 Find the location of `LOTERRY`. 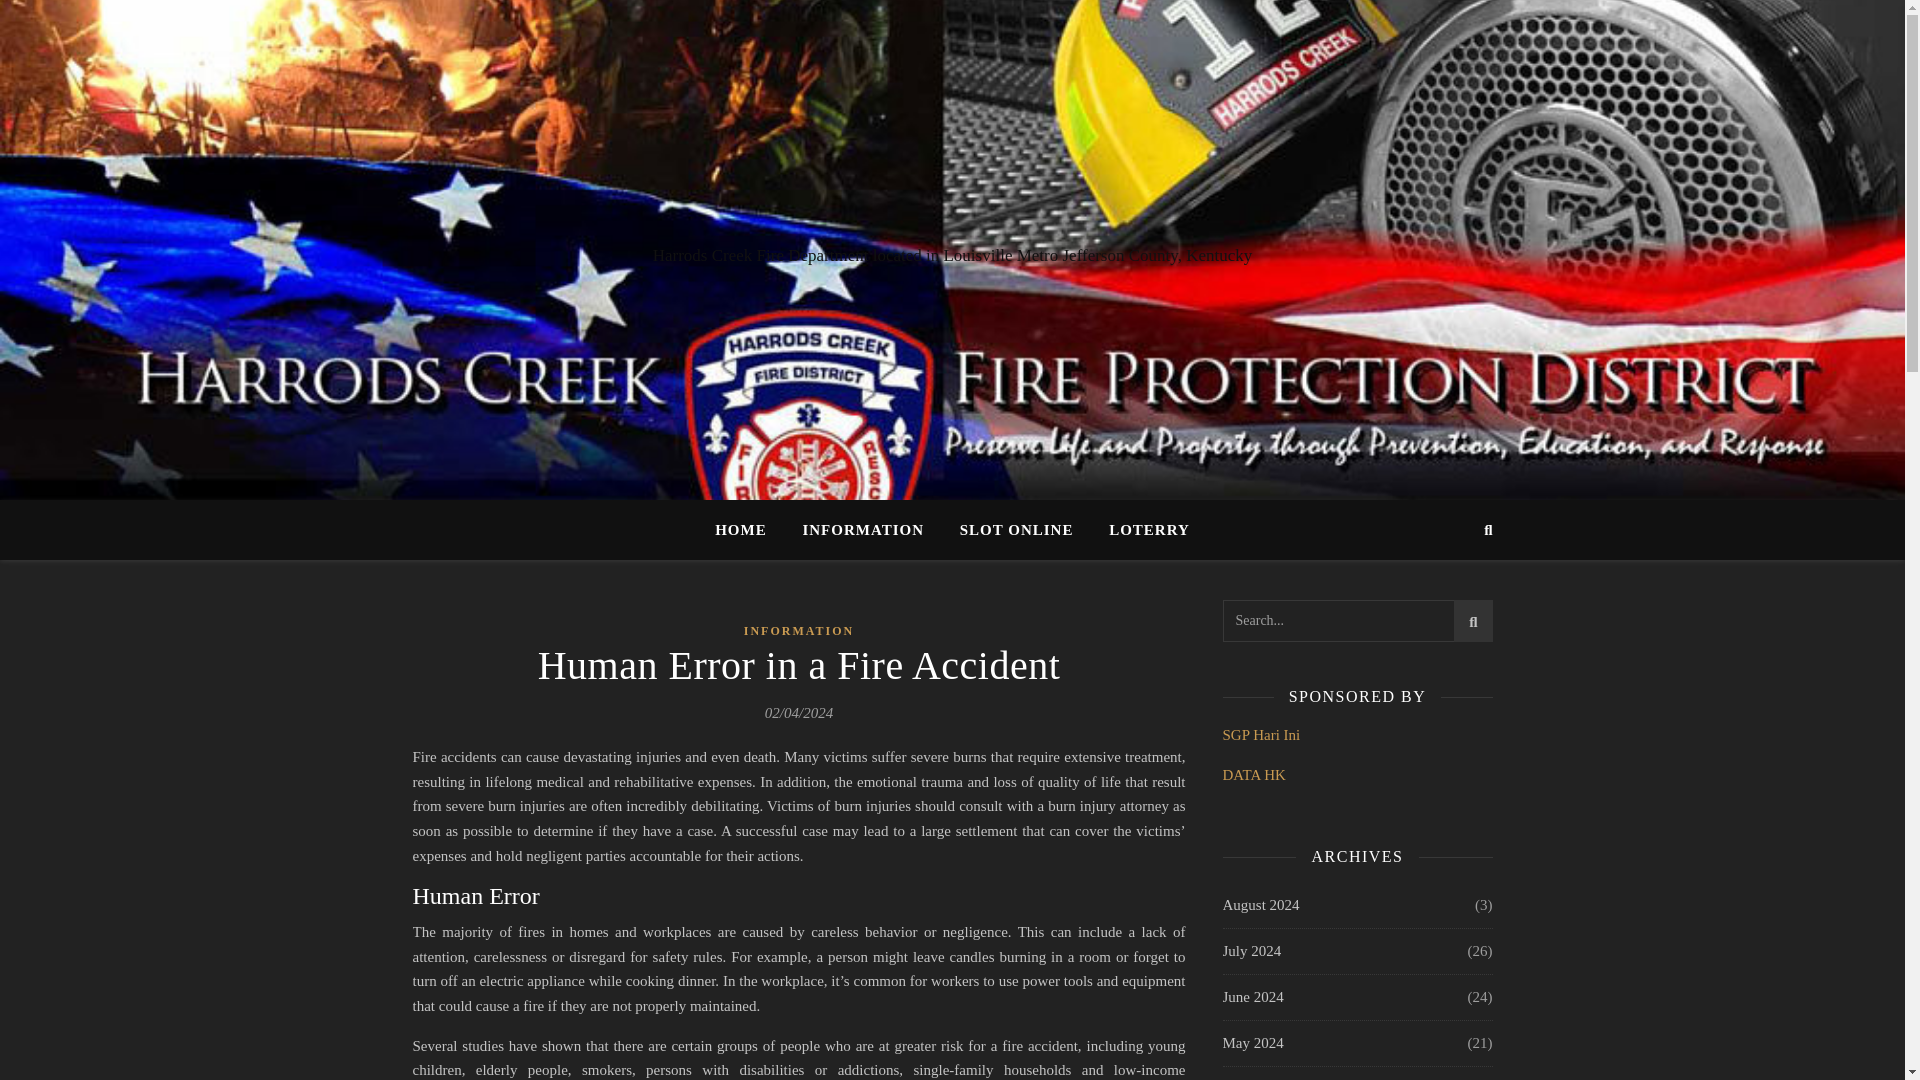

LOTERRY is located at coordinates (1141, 530).